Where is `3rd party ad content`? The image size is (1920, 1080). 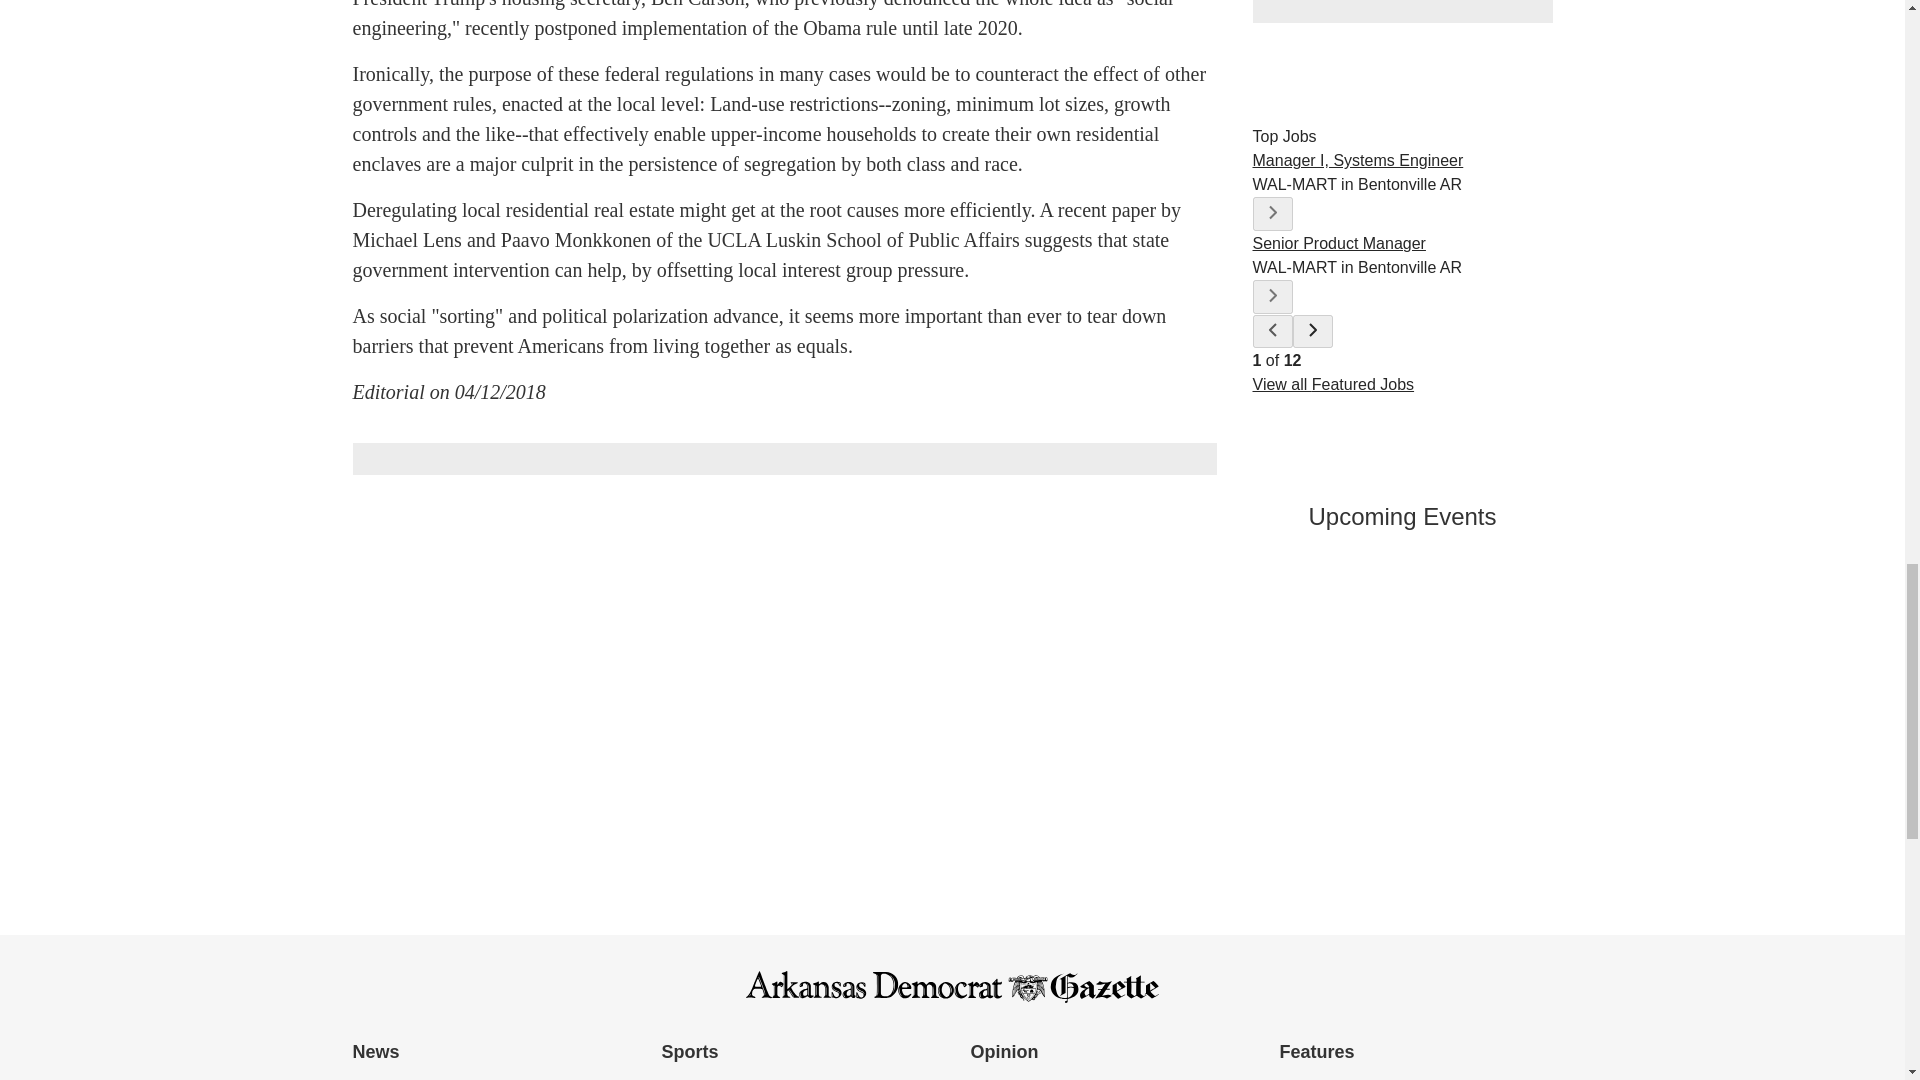
3rd party ad content is located at coordinates (1401, 11).